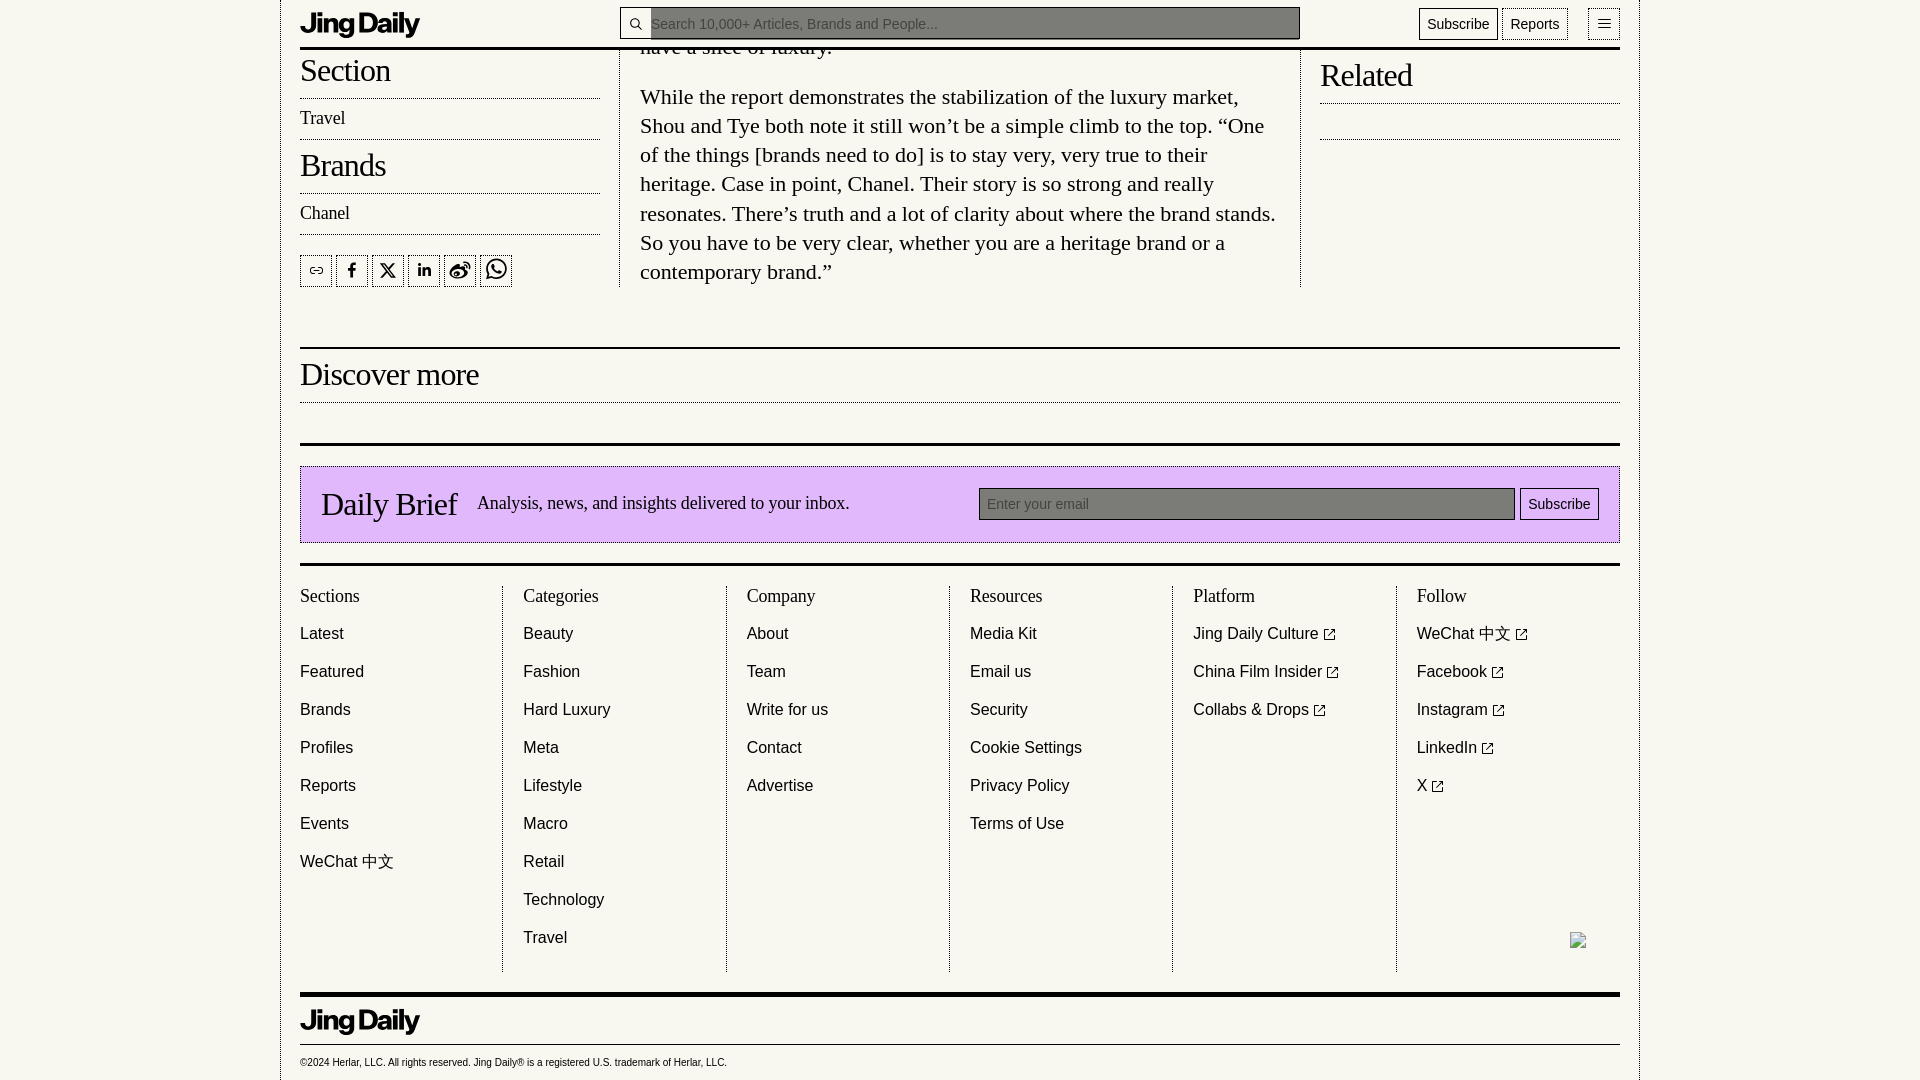 The image size is (1920, 1080). Describe the element at coordinates (547, 634) in the screenshot. I see `Beauty` at that location.